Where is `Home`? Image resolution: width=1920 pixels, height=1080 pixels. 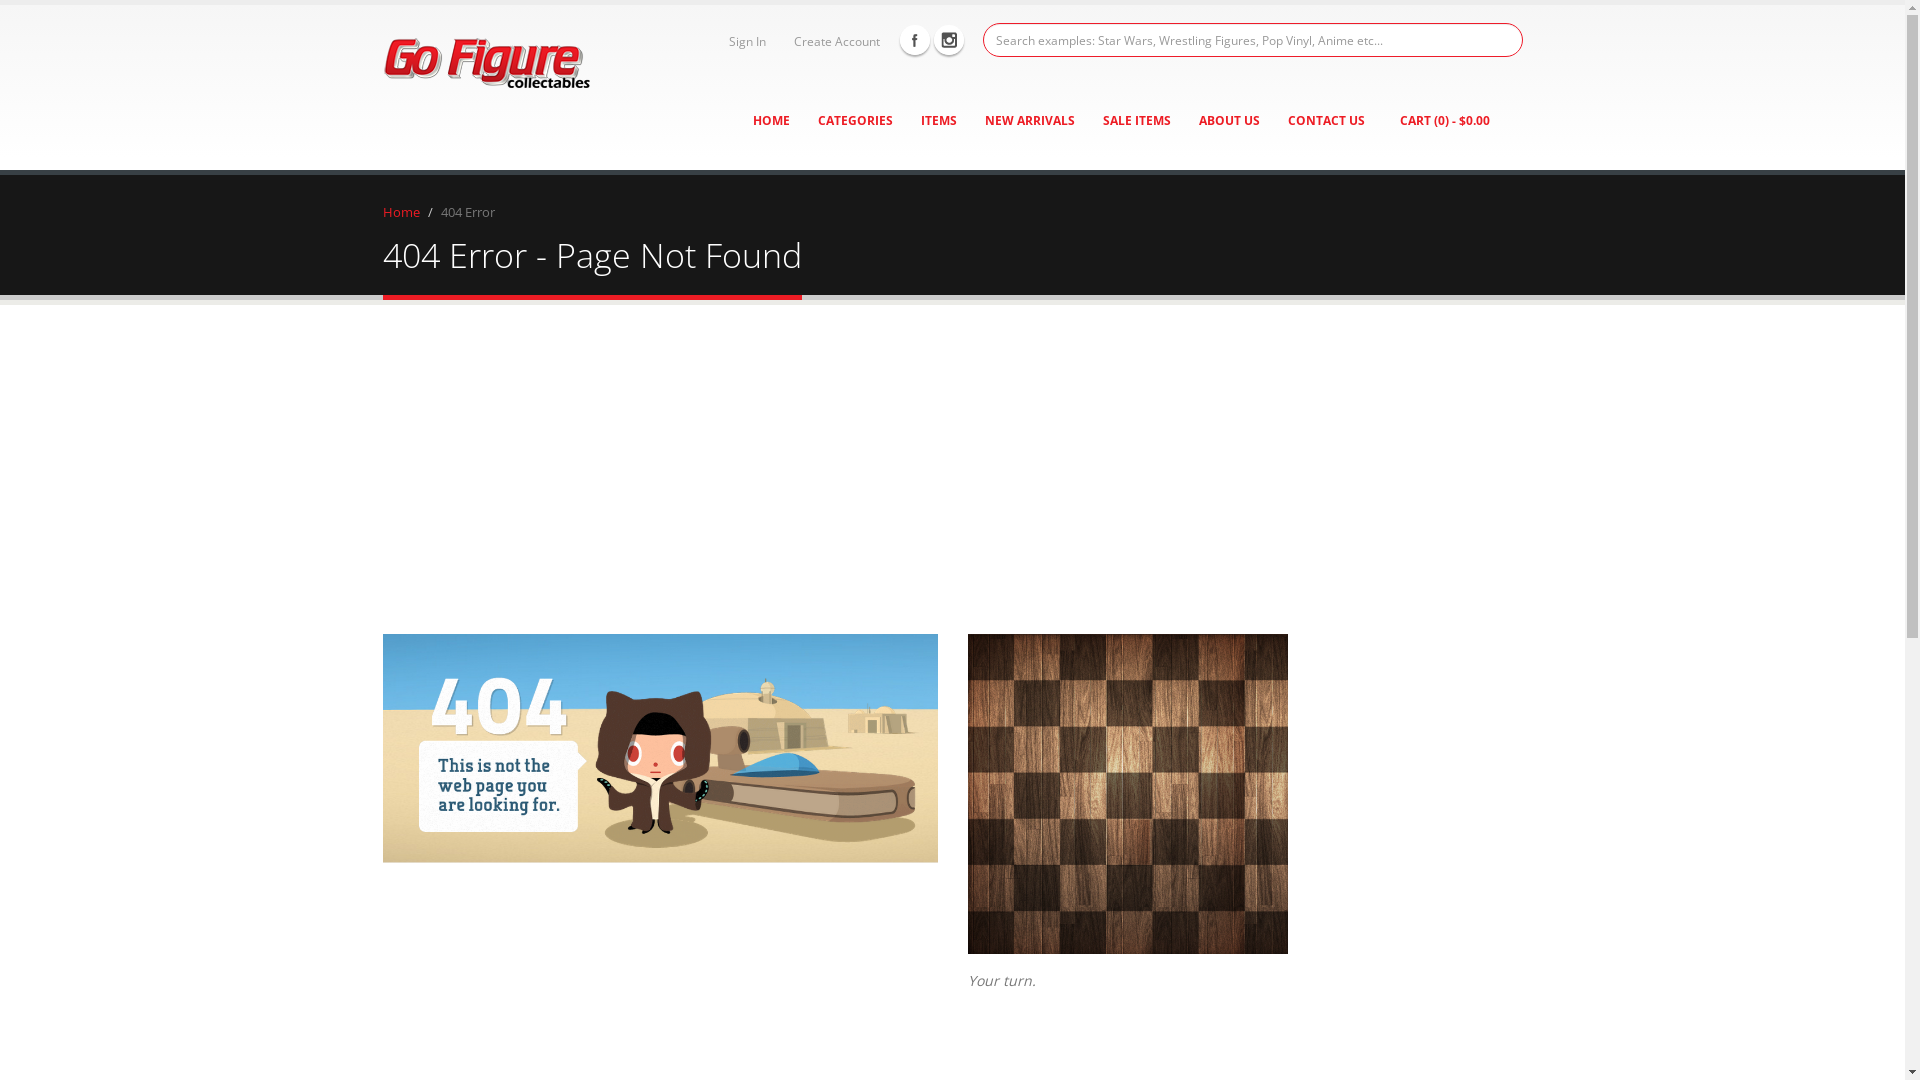 Home is located at coordinates (400, 212).